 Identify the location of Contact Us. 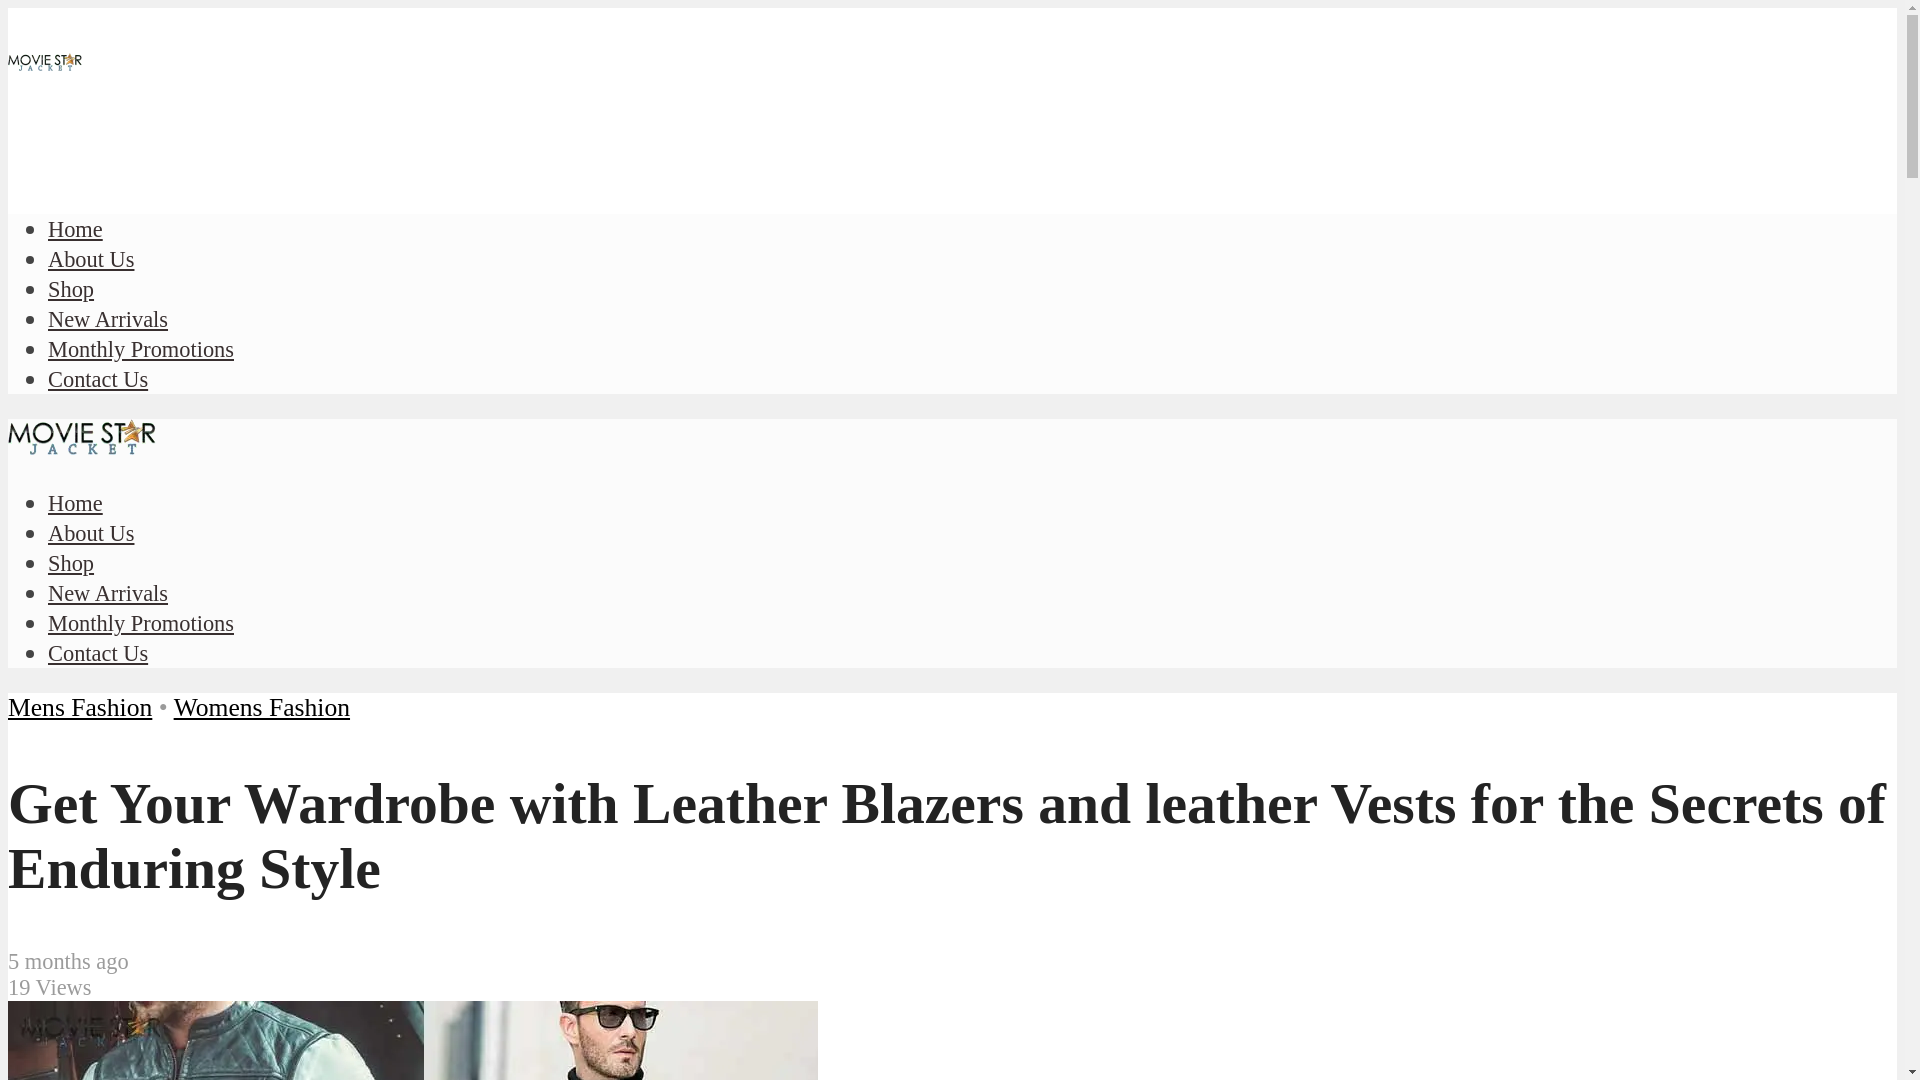
(98, 380).